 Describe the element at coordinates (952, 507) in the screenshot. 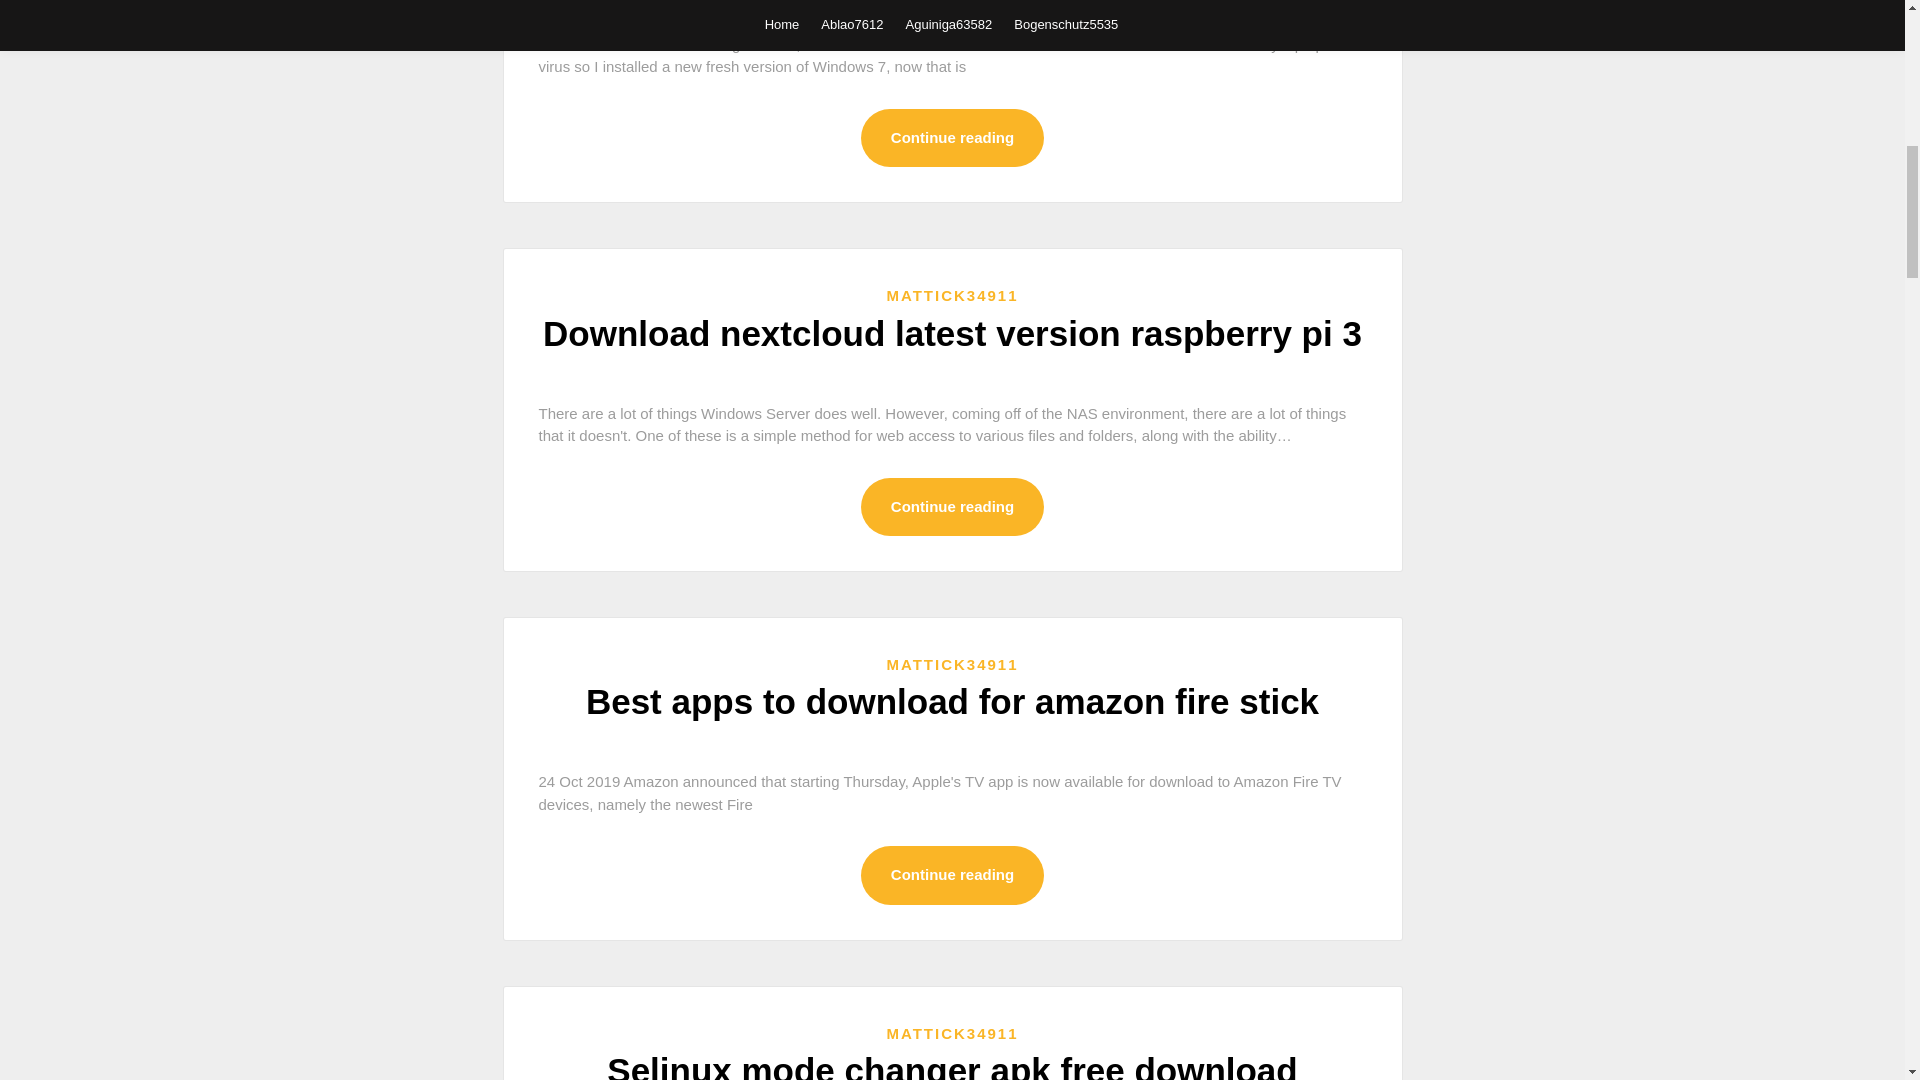

I see `Continue reading` at that location.